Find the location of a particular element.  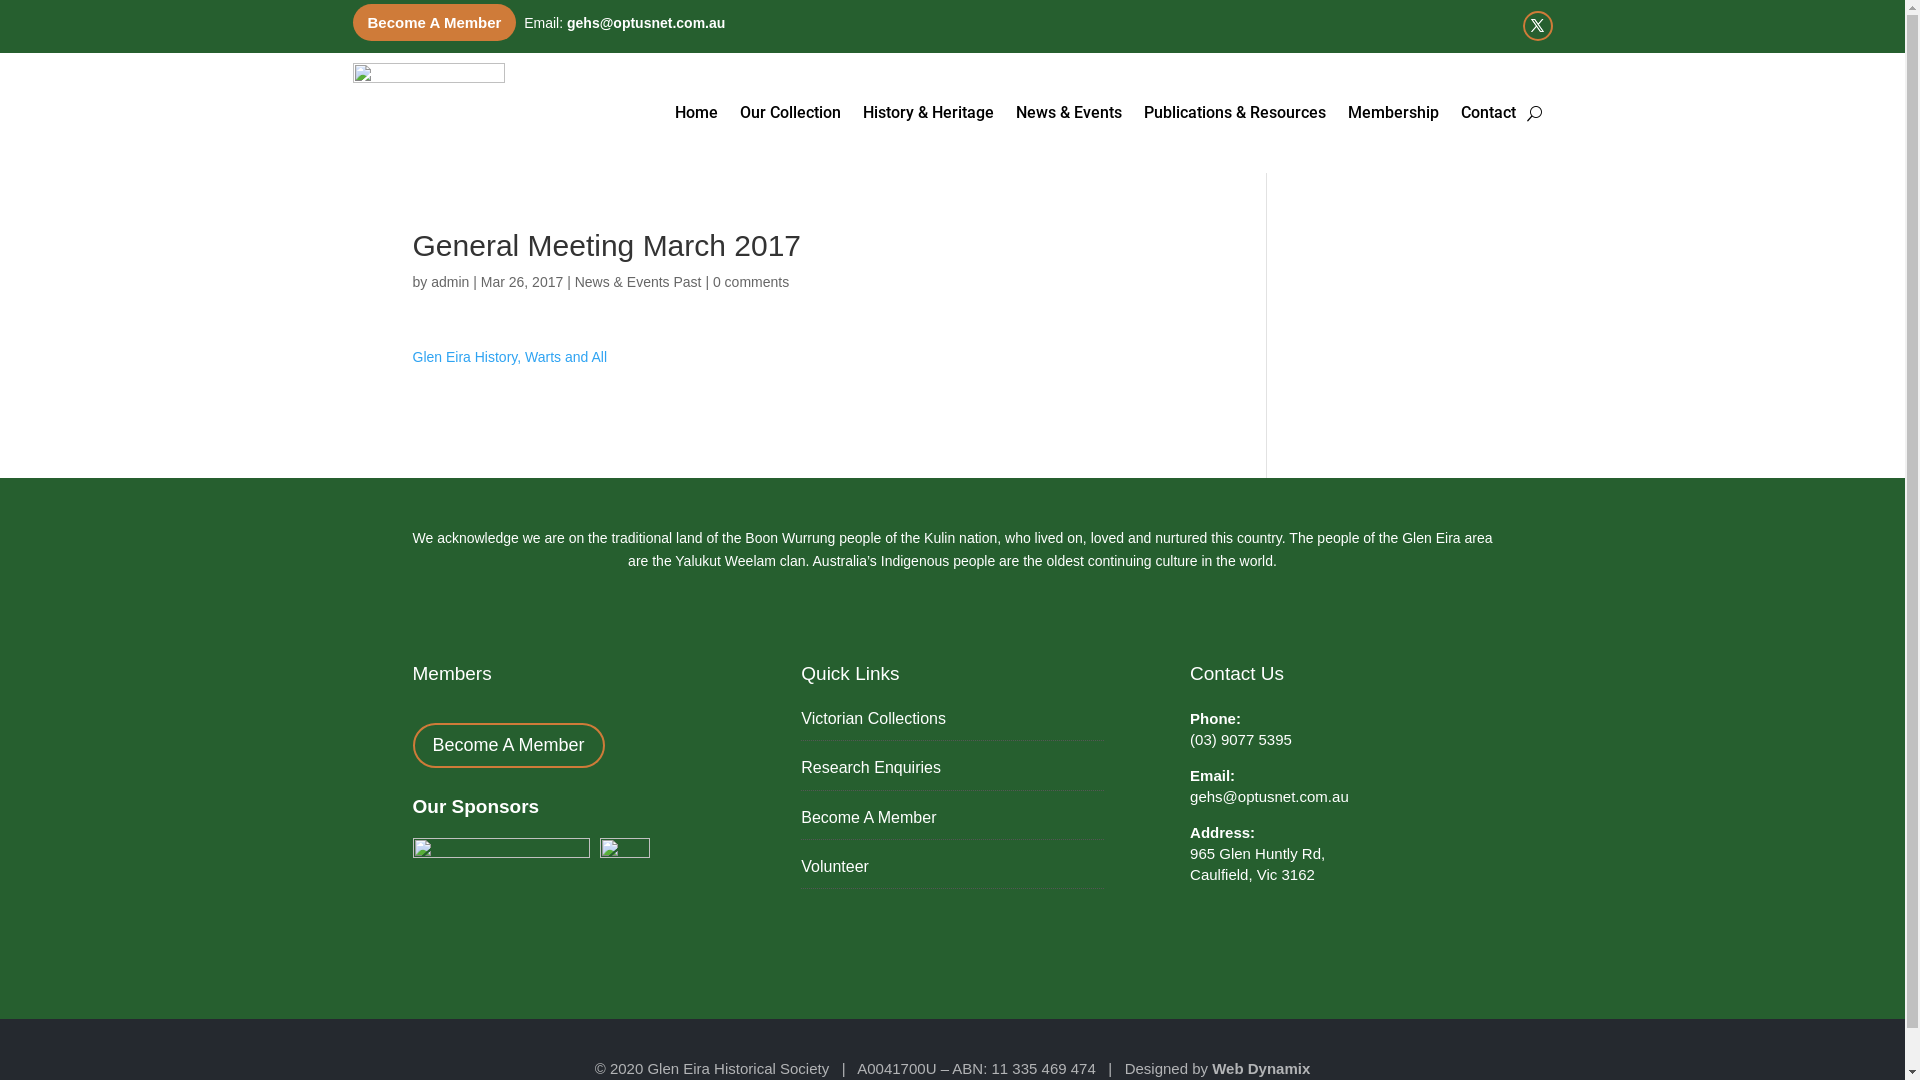

Become A Member is located at coordinates (508, 746).